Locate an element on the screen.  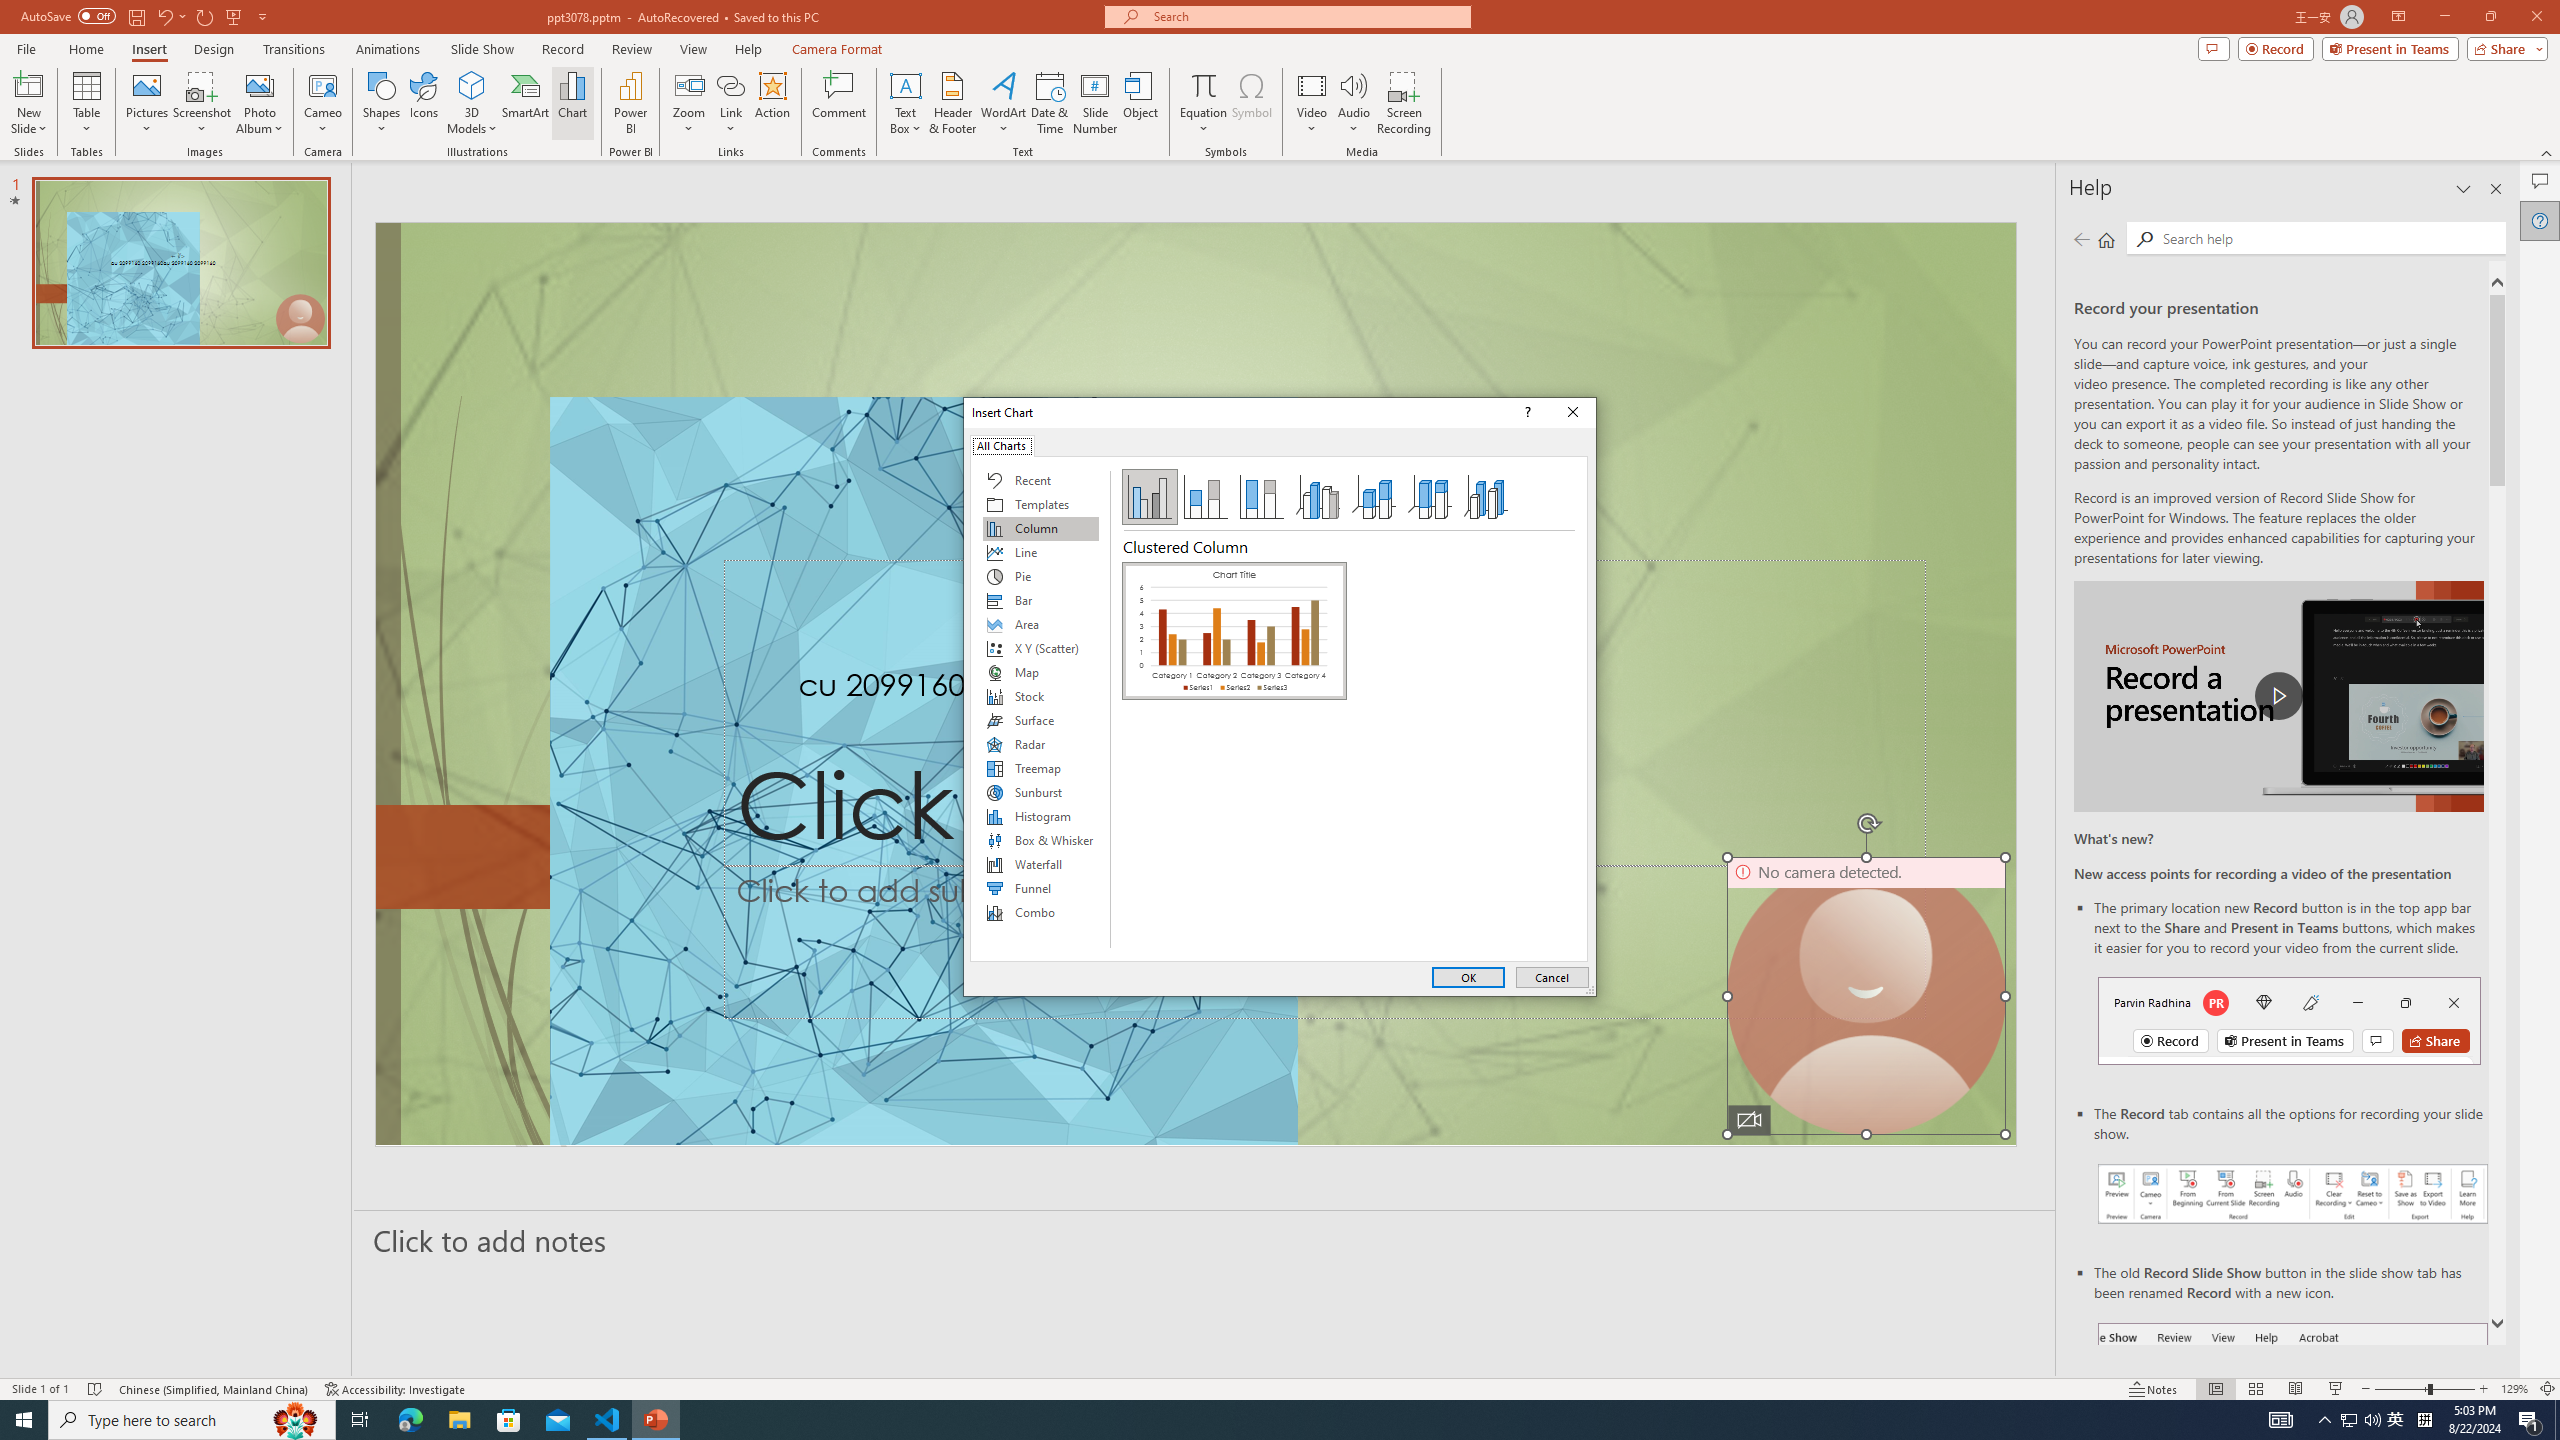
Treemap is located at coordinates (1040, 768).